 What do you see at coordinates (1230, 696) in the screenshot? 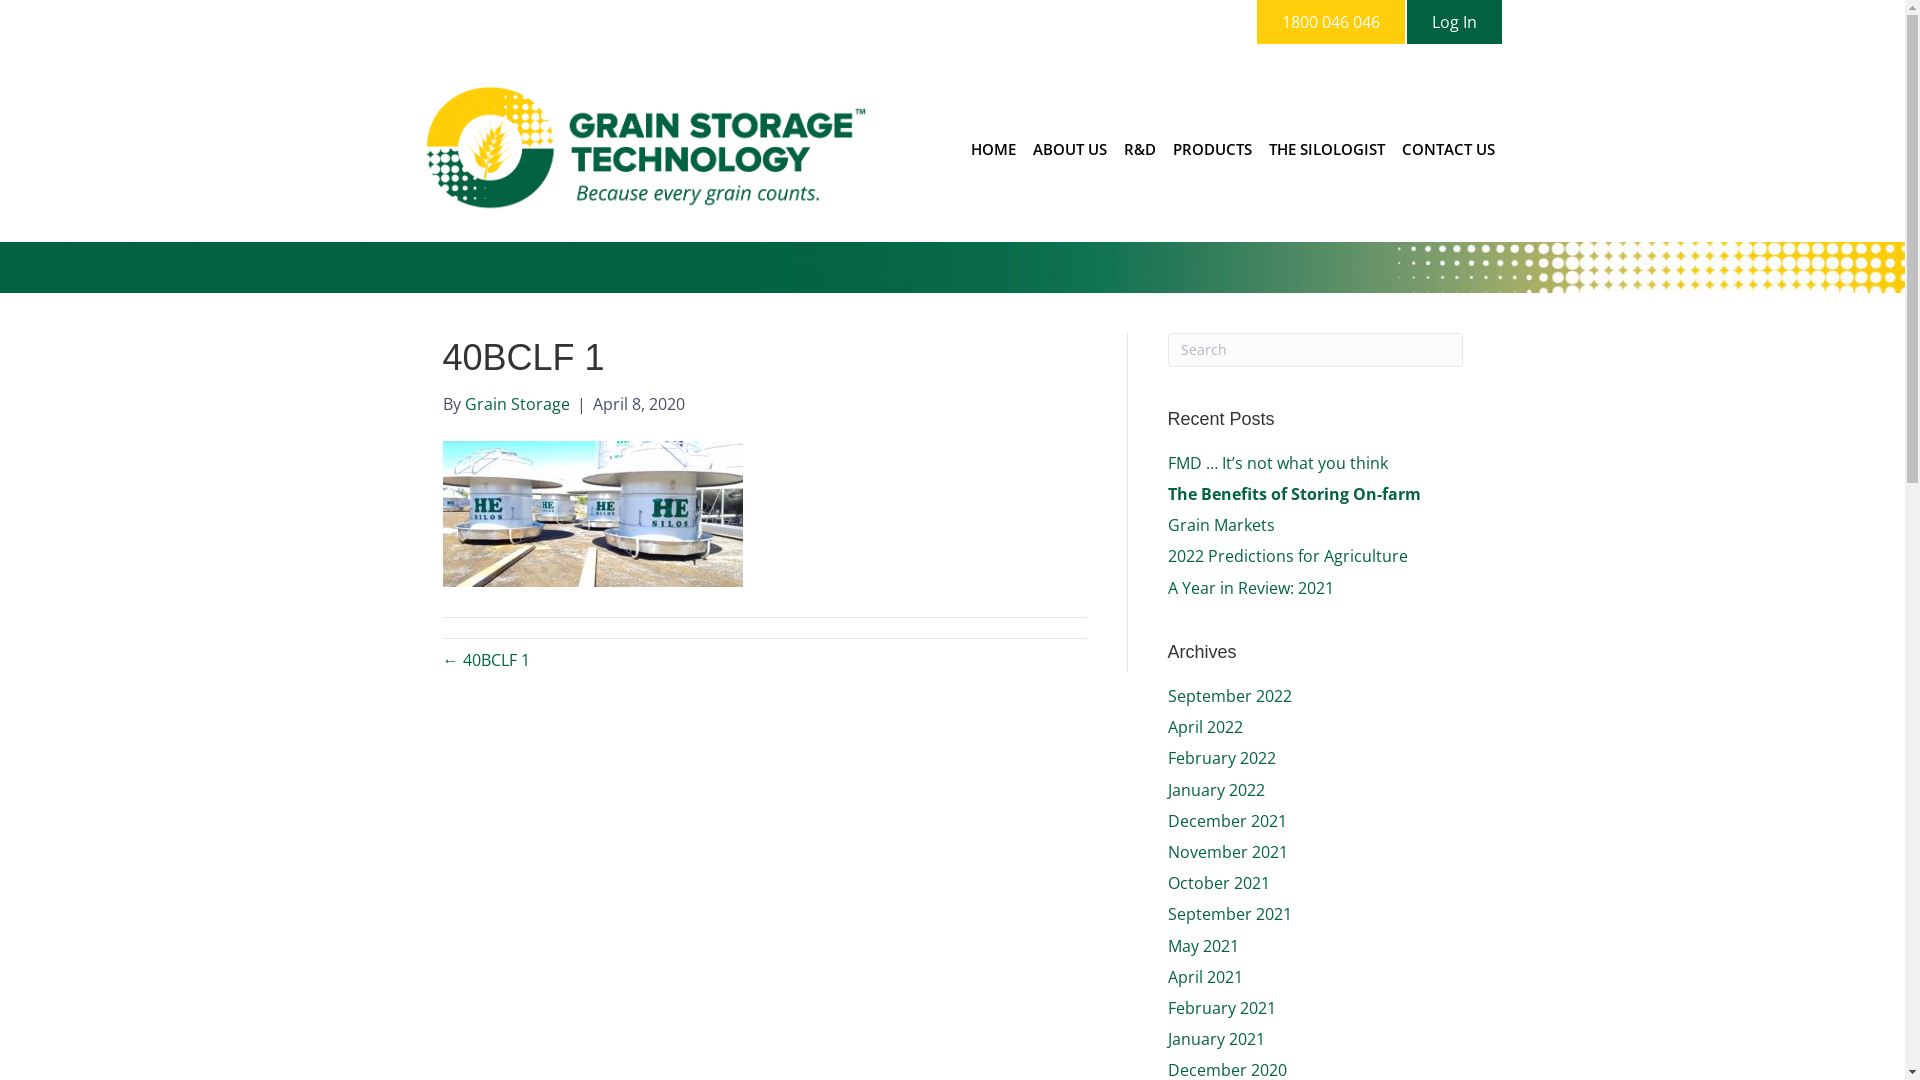
I see `September 2022` at bounding box center [1230, 696].